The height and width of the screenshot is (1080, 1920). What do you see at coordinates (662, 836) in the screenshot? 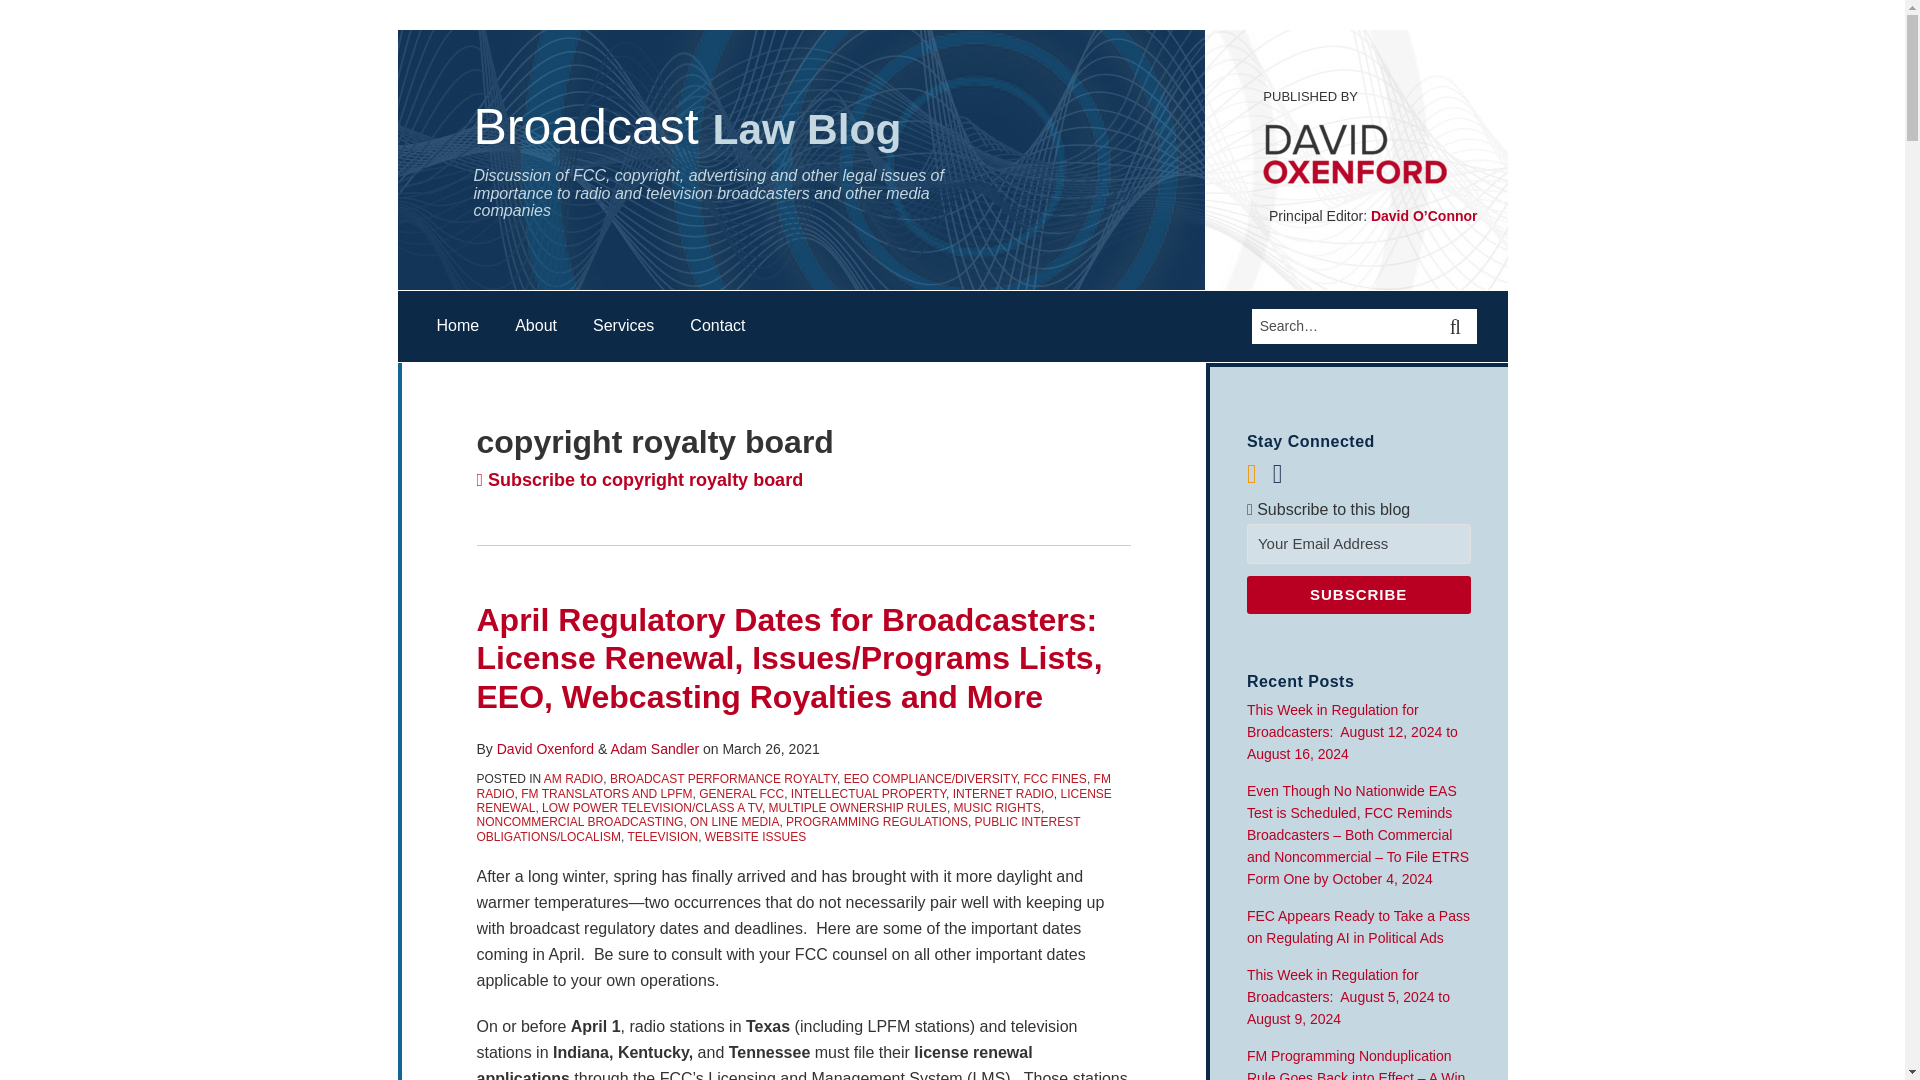
I see `TELEVISION` at bounding box center [662, 836].